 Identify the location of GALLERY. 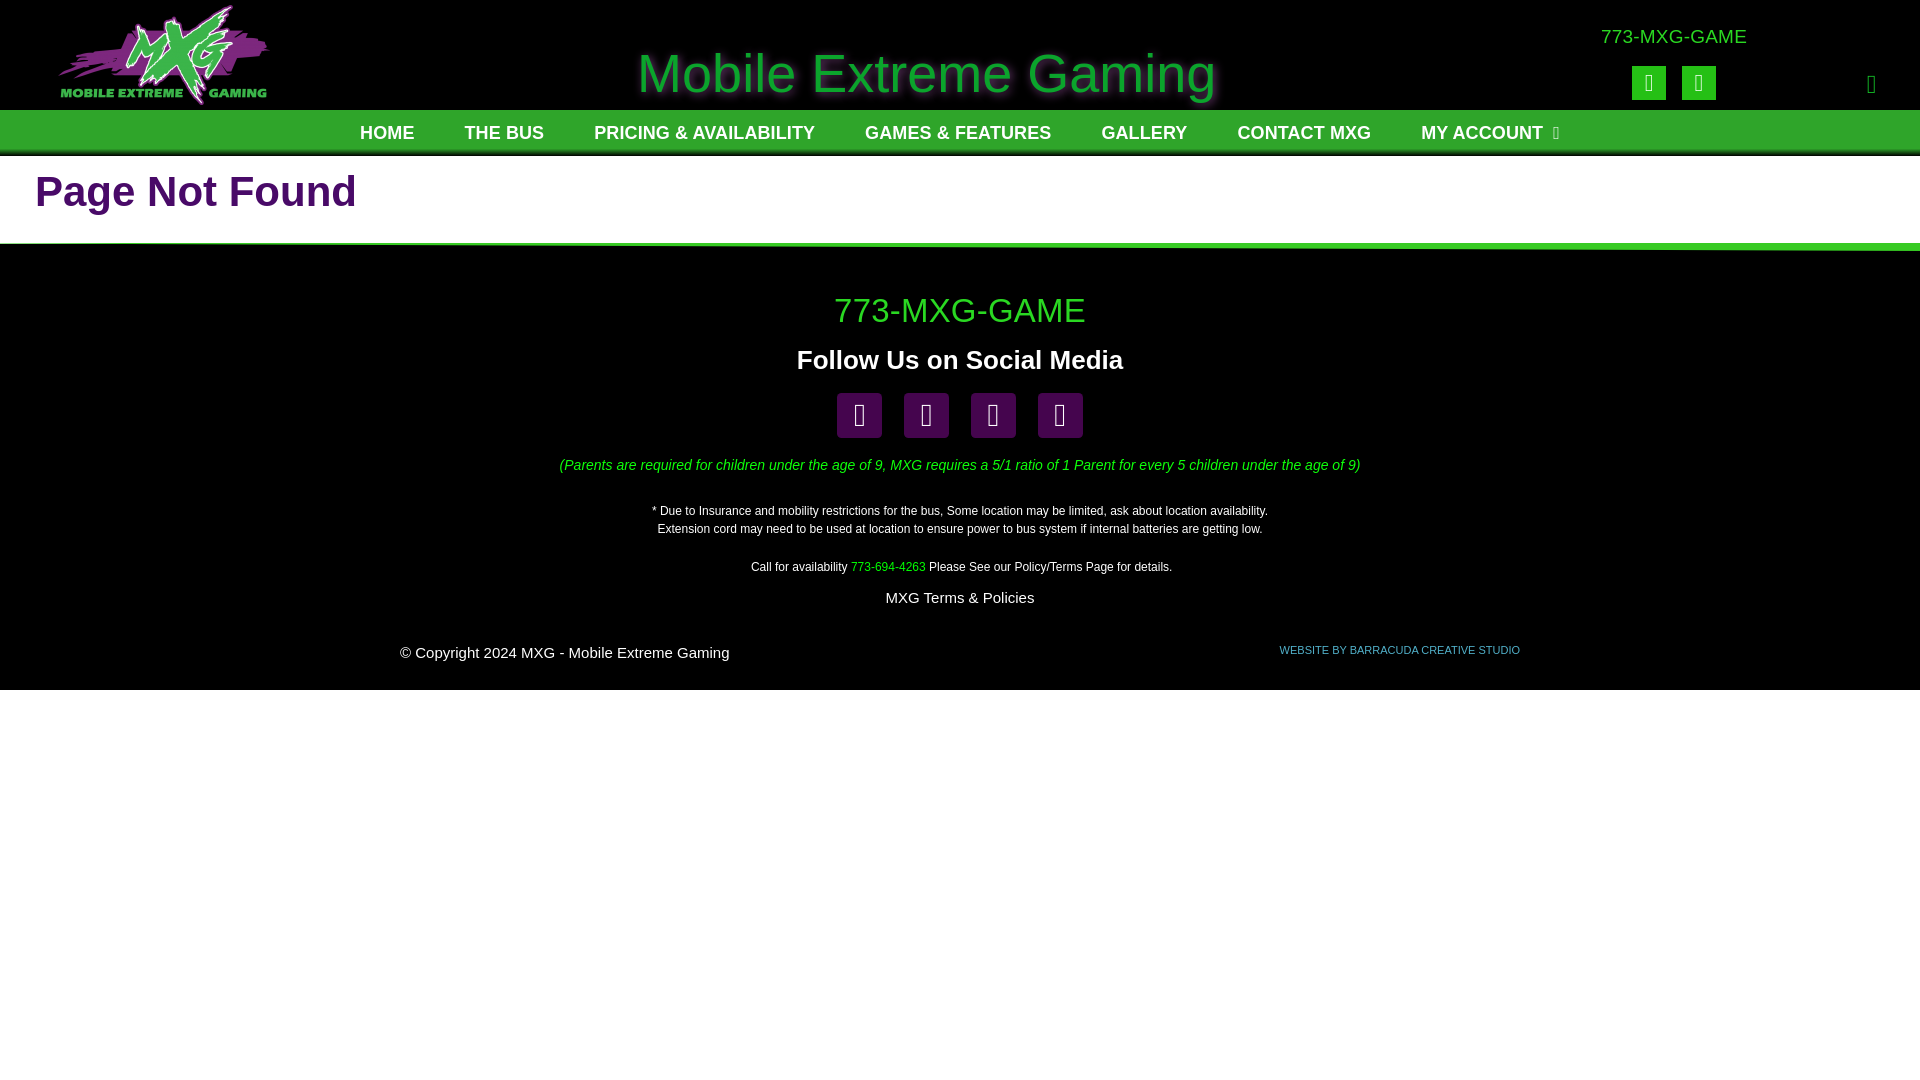
(1144, 132).